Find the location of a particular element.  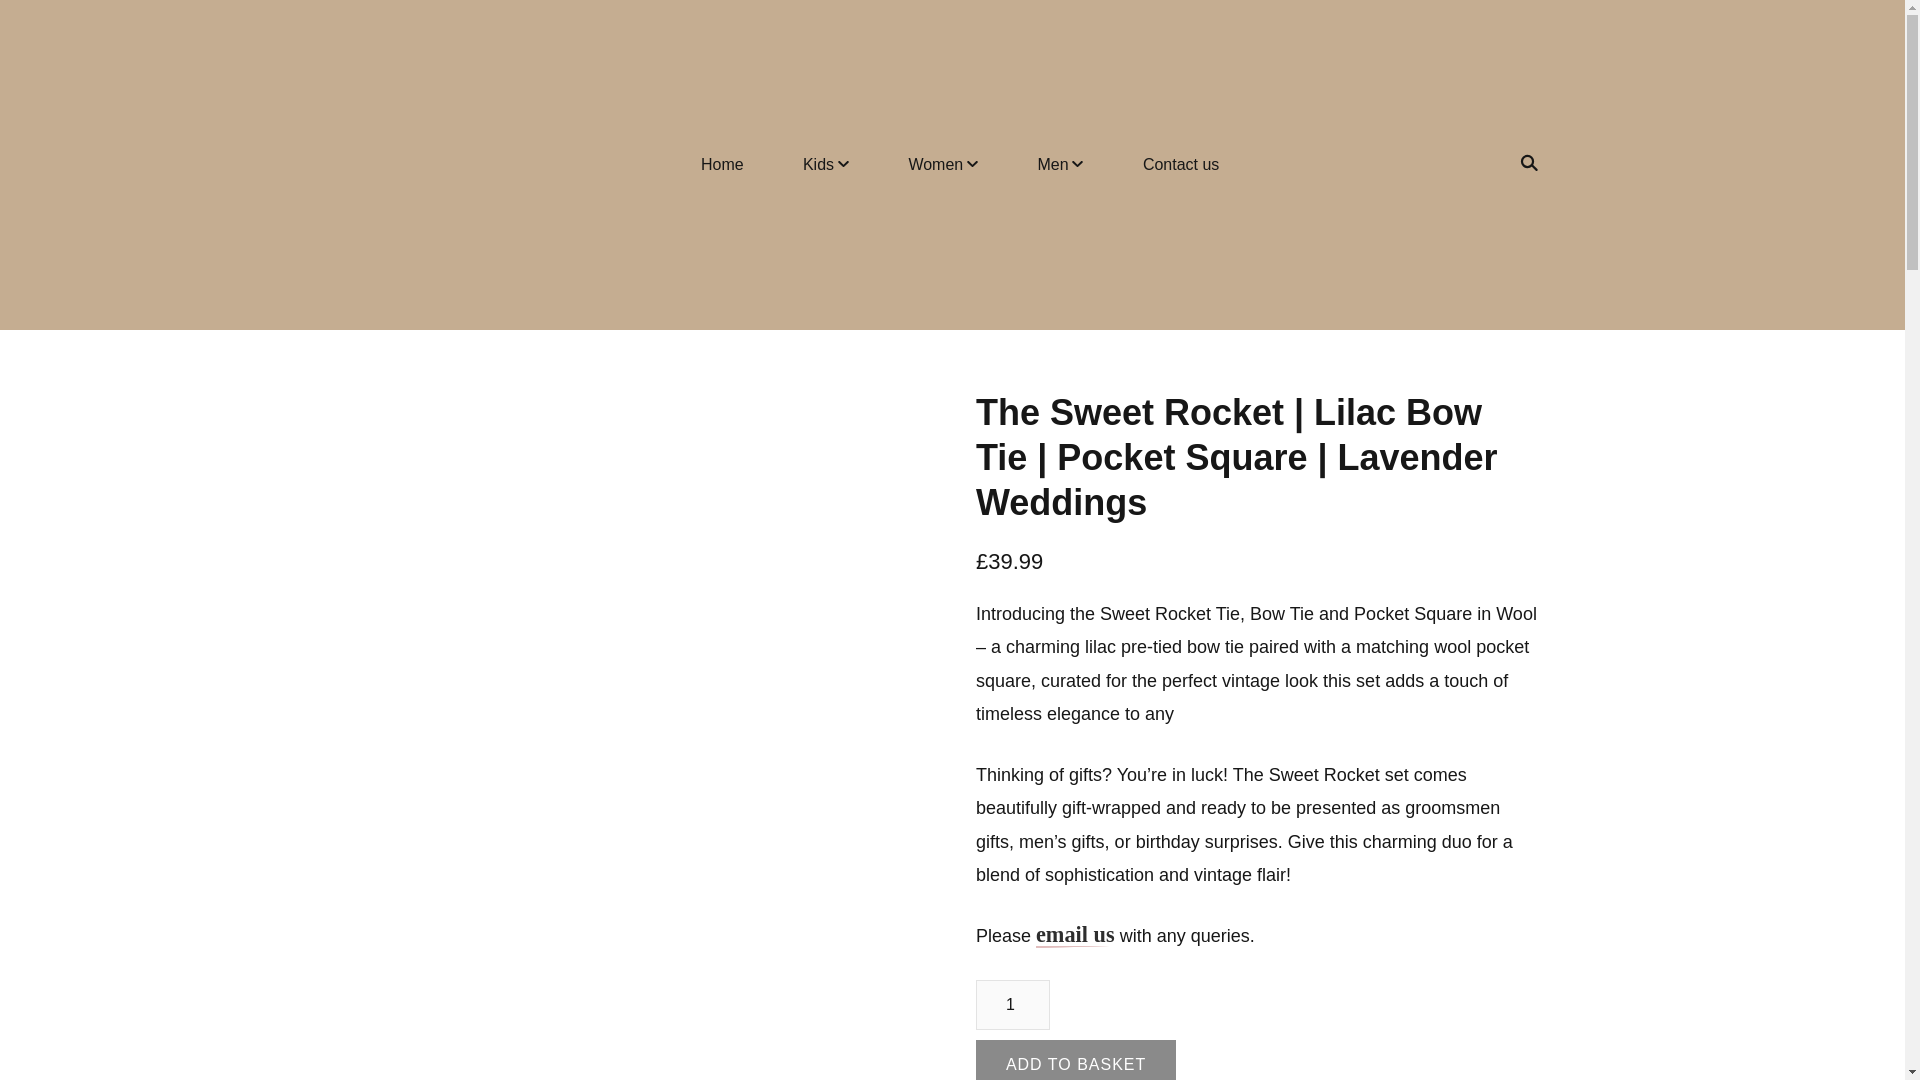

Contact us is located at coordinates (1180, 165).